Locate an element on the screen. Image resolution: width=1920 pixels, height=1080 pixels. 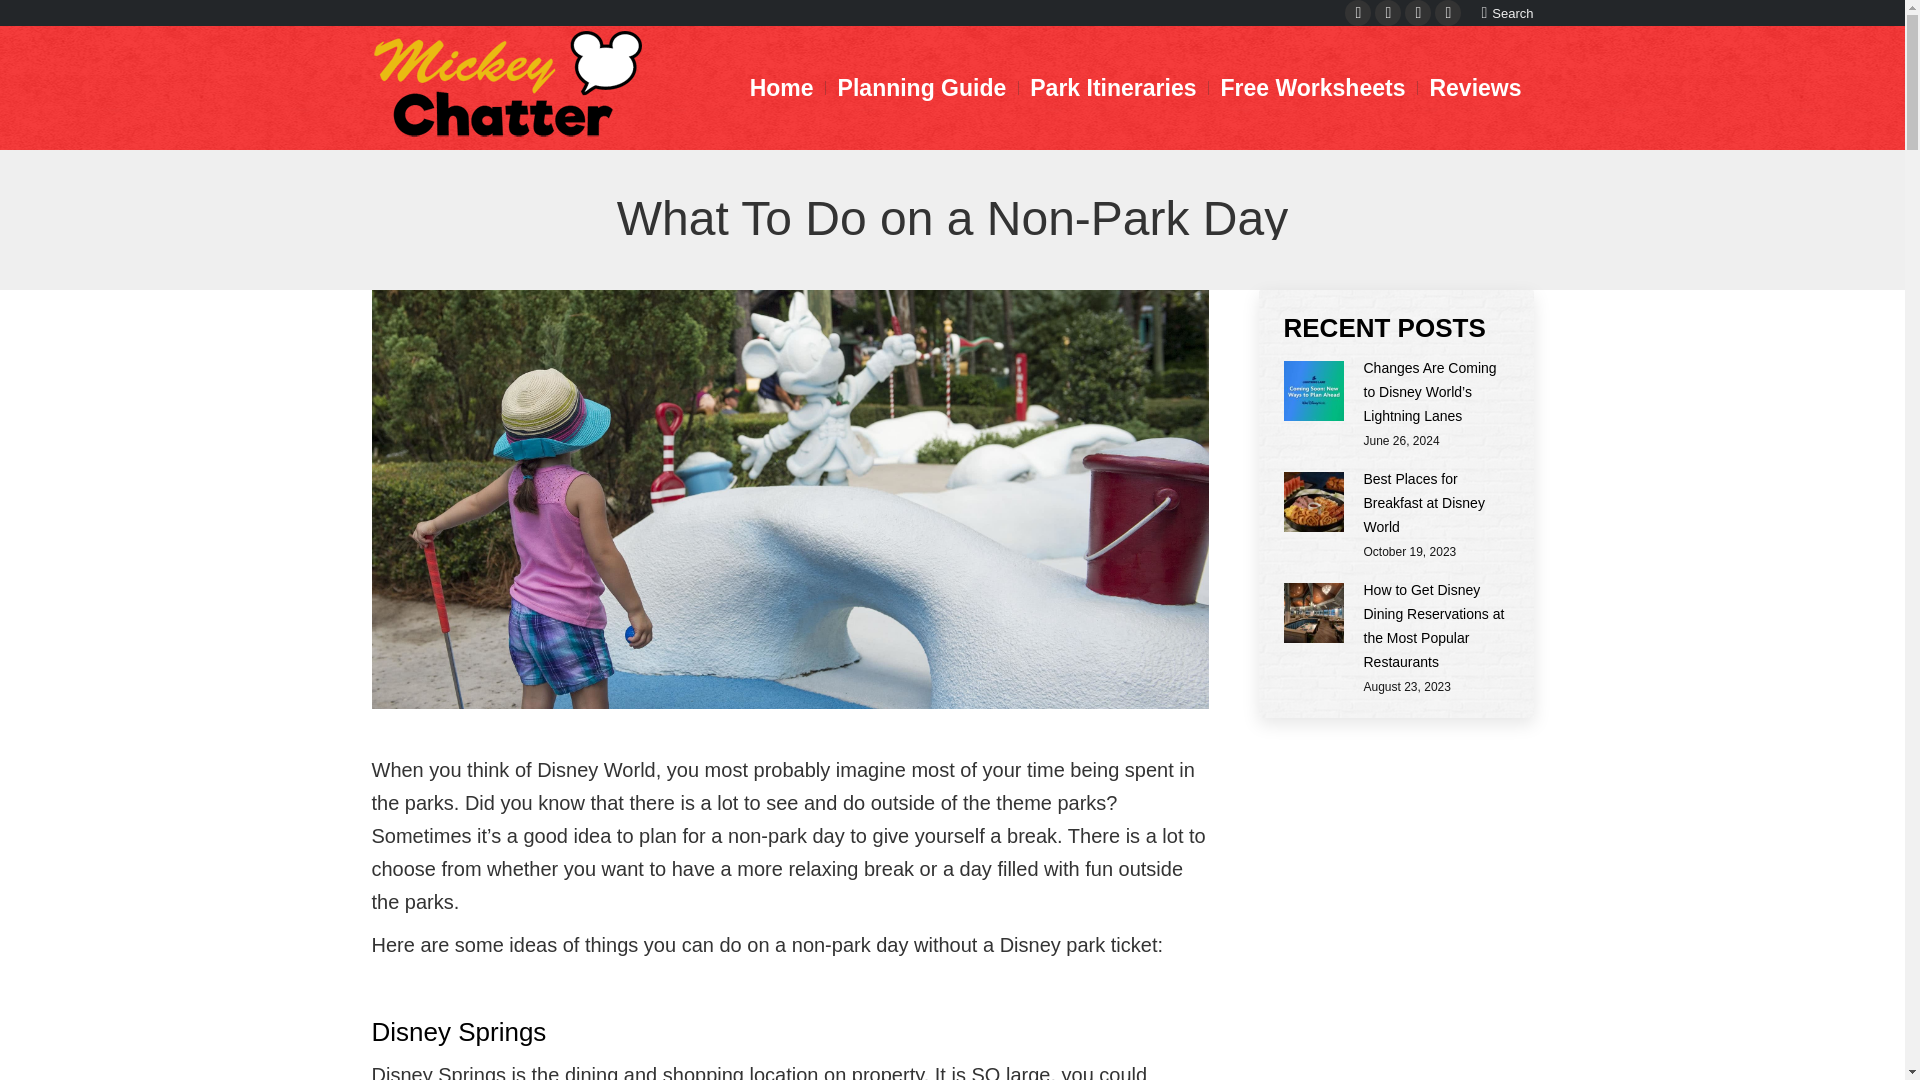
Facebook is located at coordinates (1358, 12).